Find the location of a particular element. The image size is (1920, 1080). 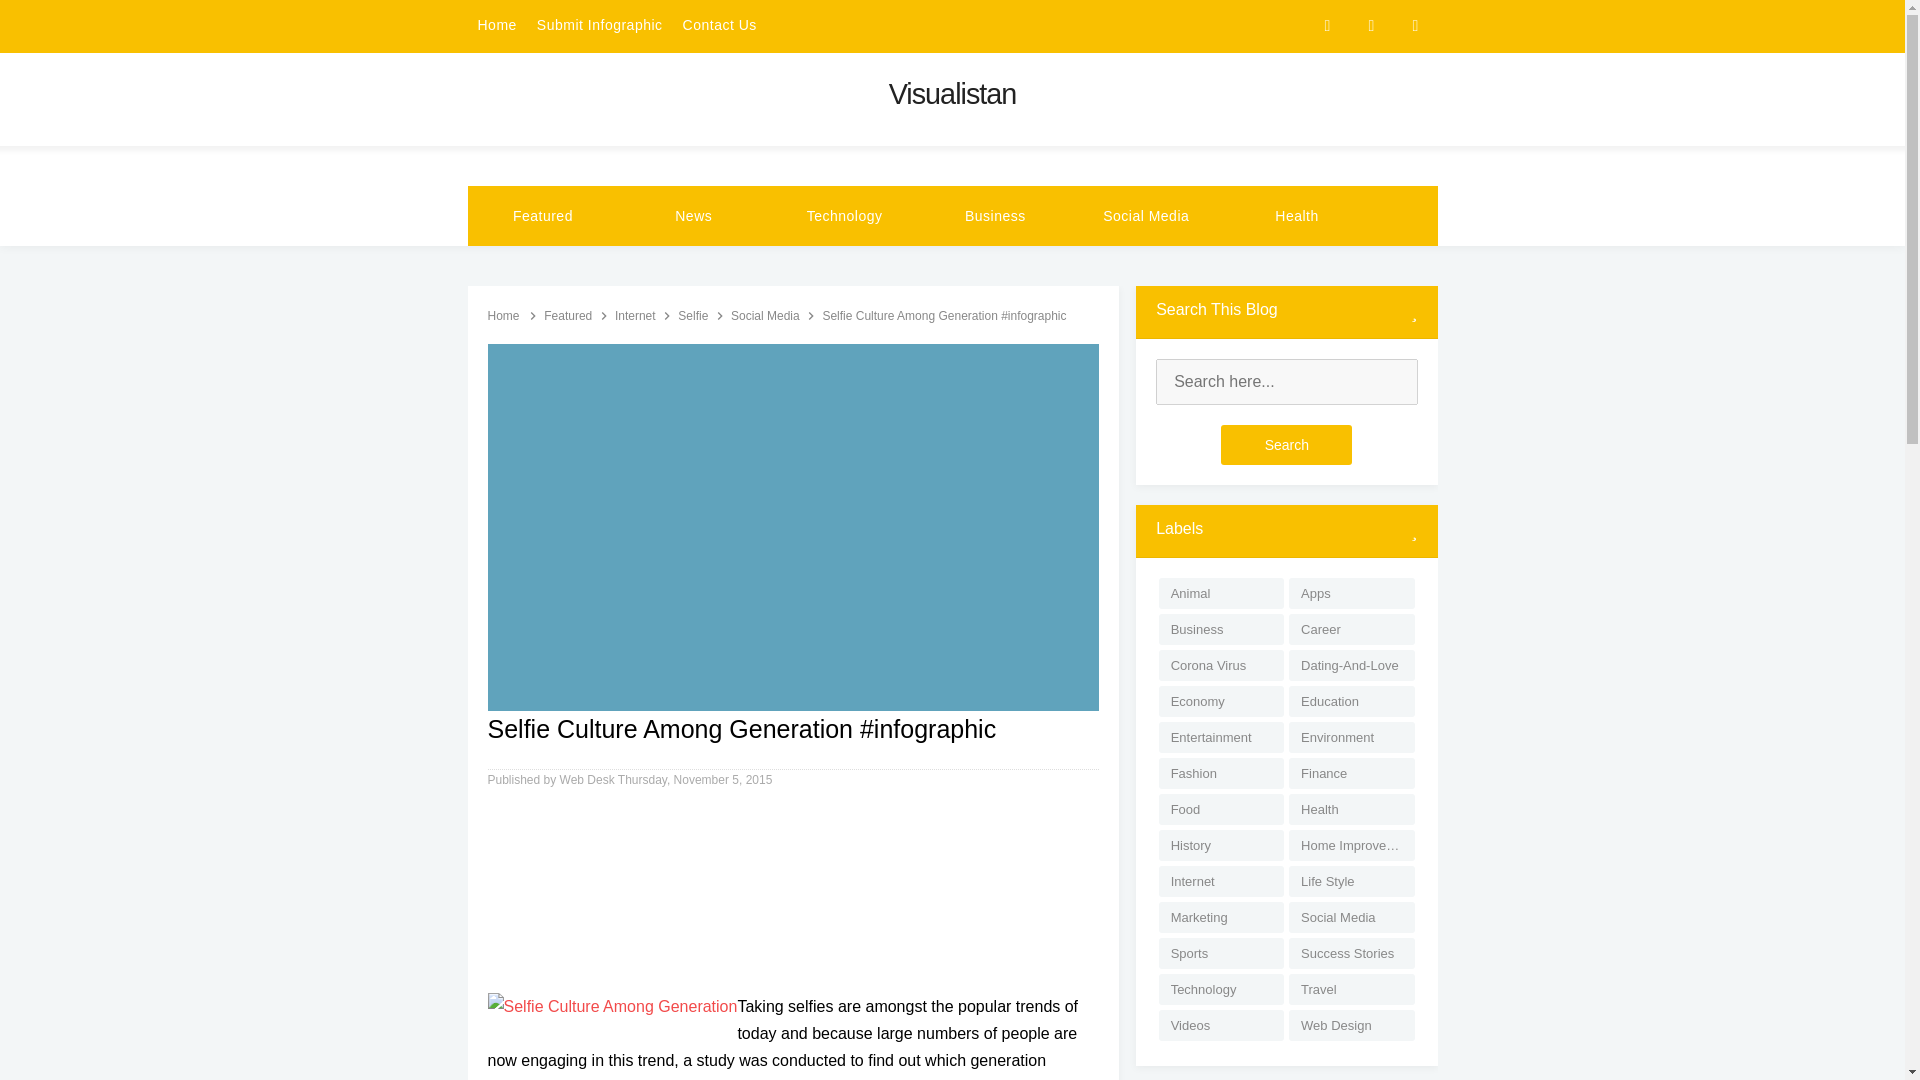

Advertisement is located at coordinates (794, 896).